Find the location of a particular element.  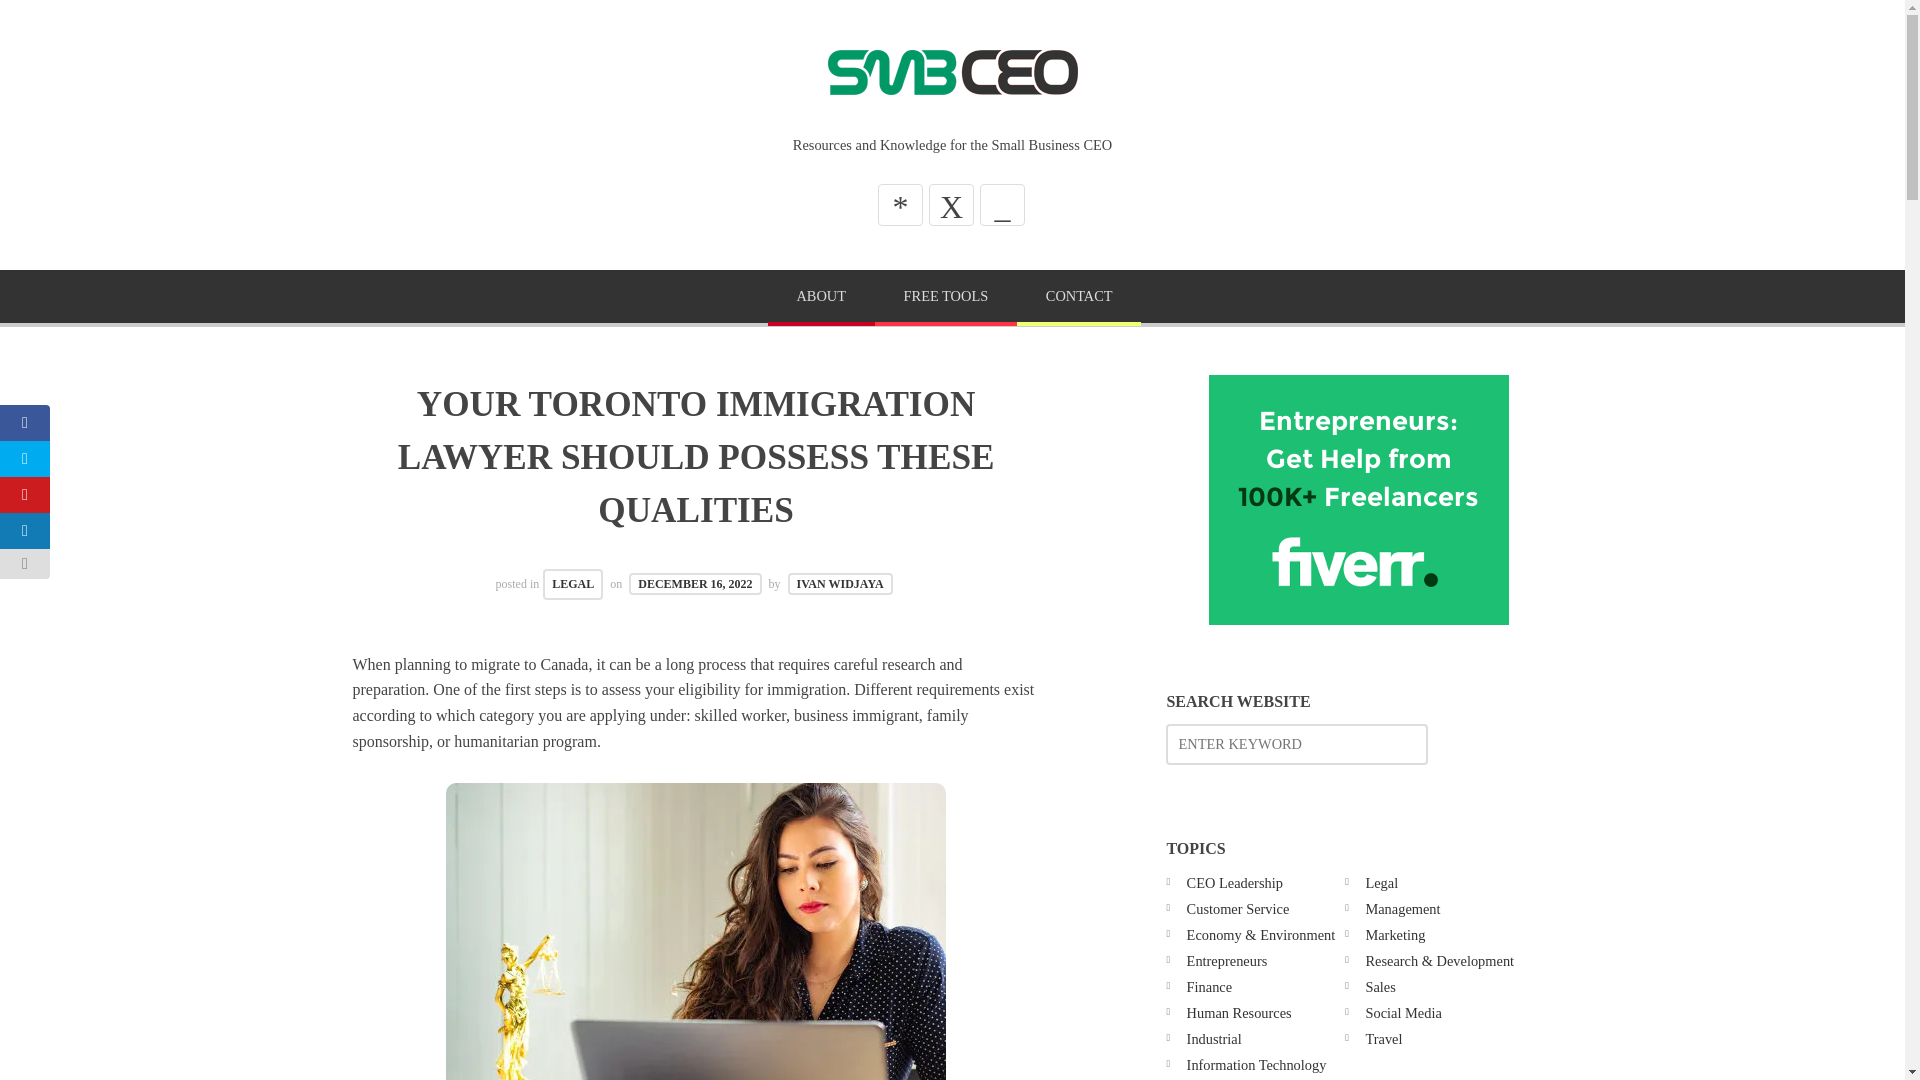

View all posts by Ivan Widjaya is located at coordinates (840, 584).